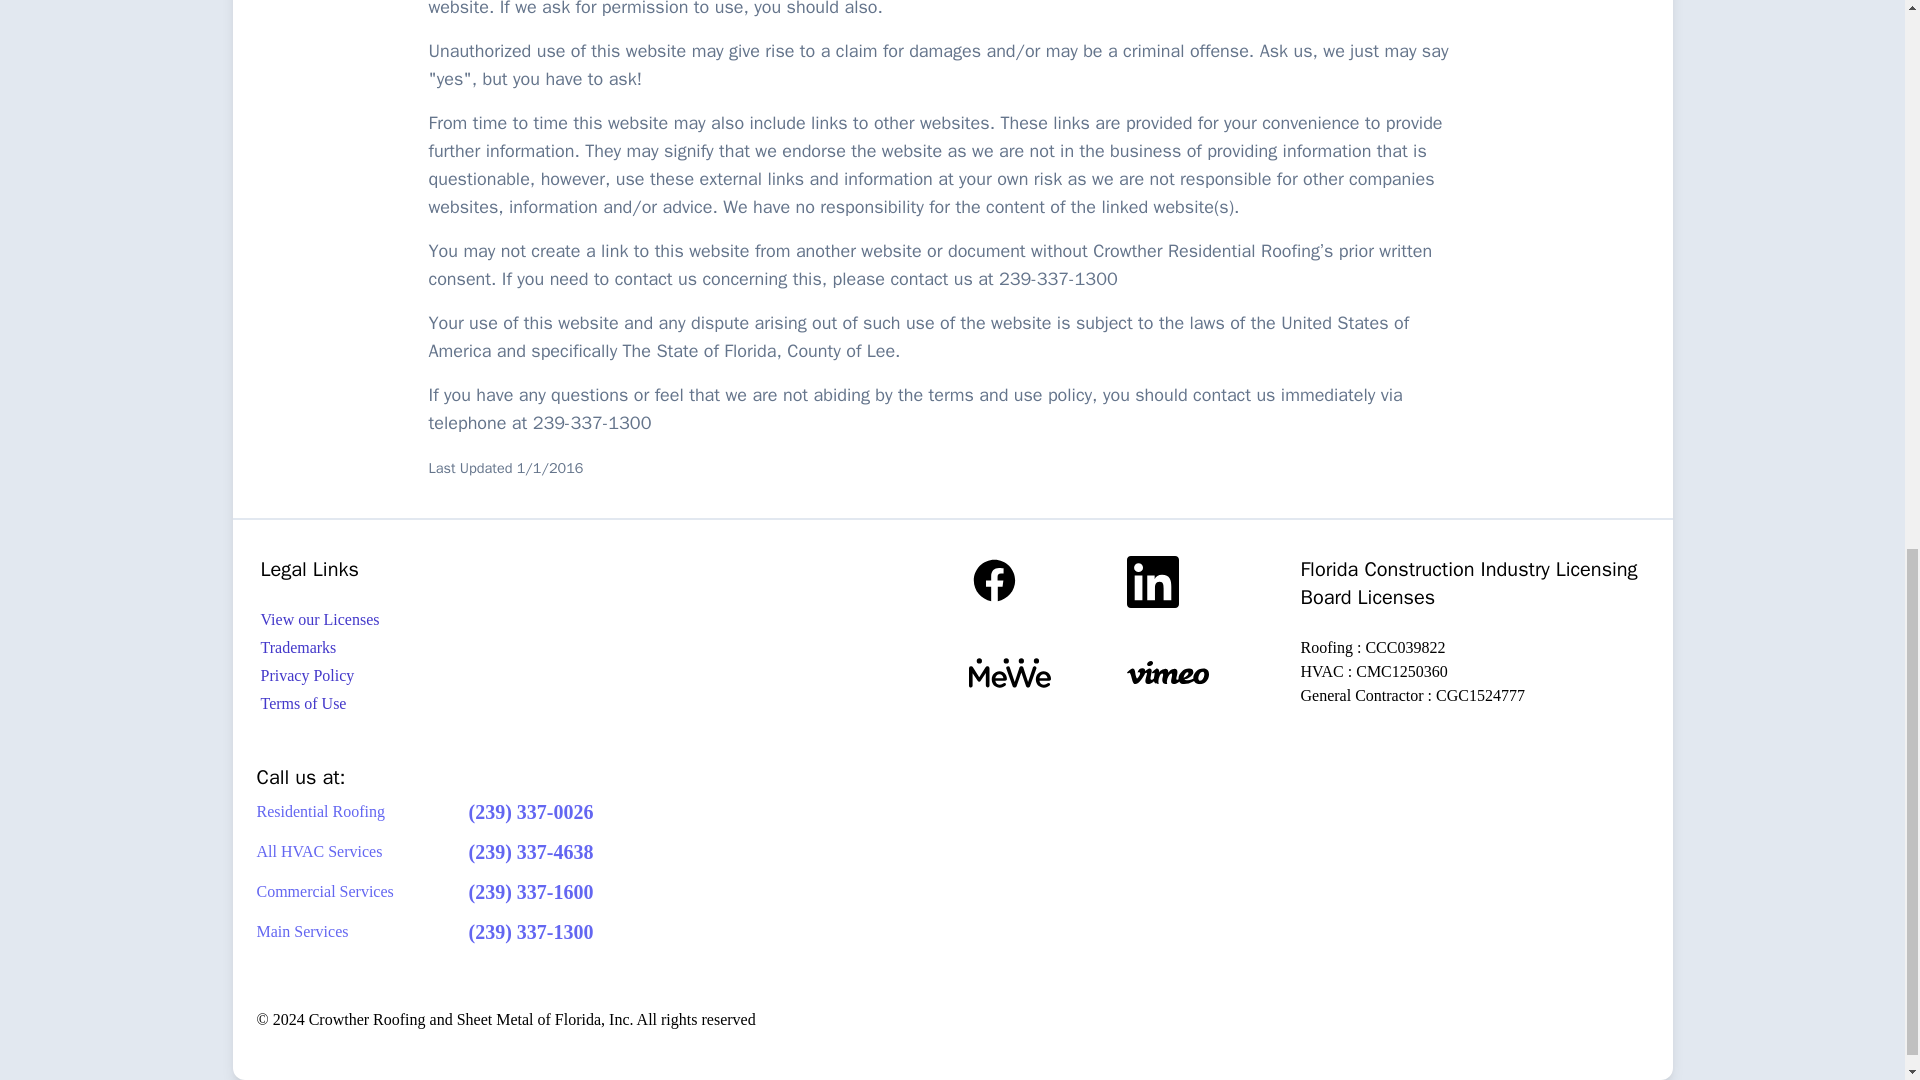 The image size is (1920, 1080). Describe the element at coordinates (429, 620) in the screenshot. I see `View our Licenses` at that location.